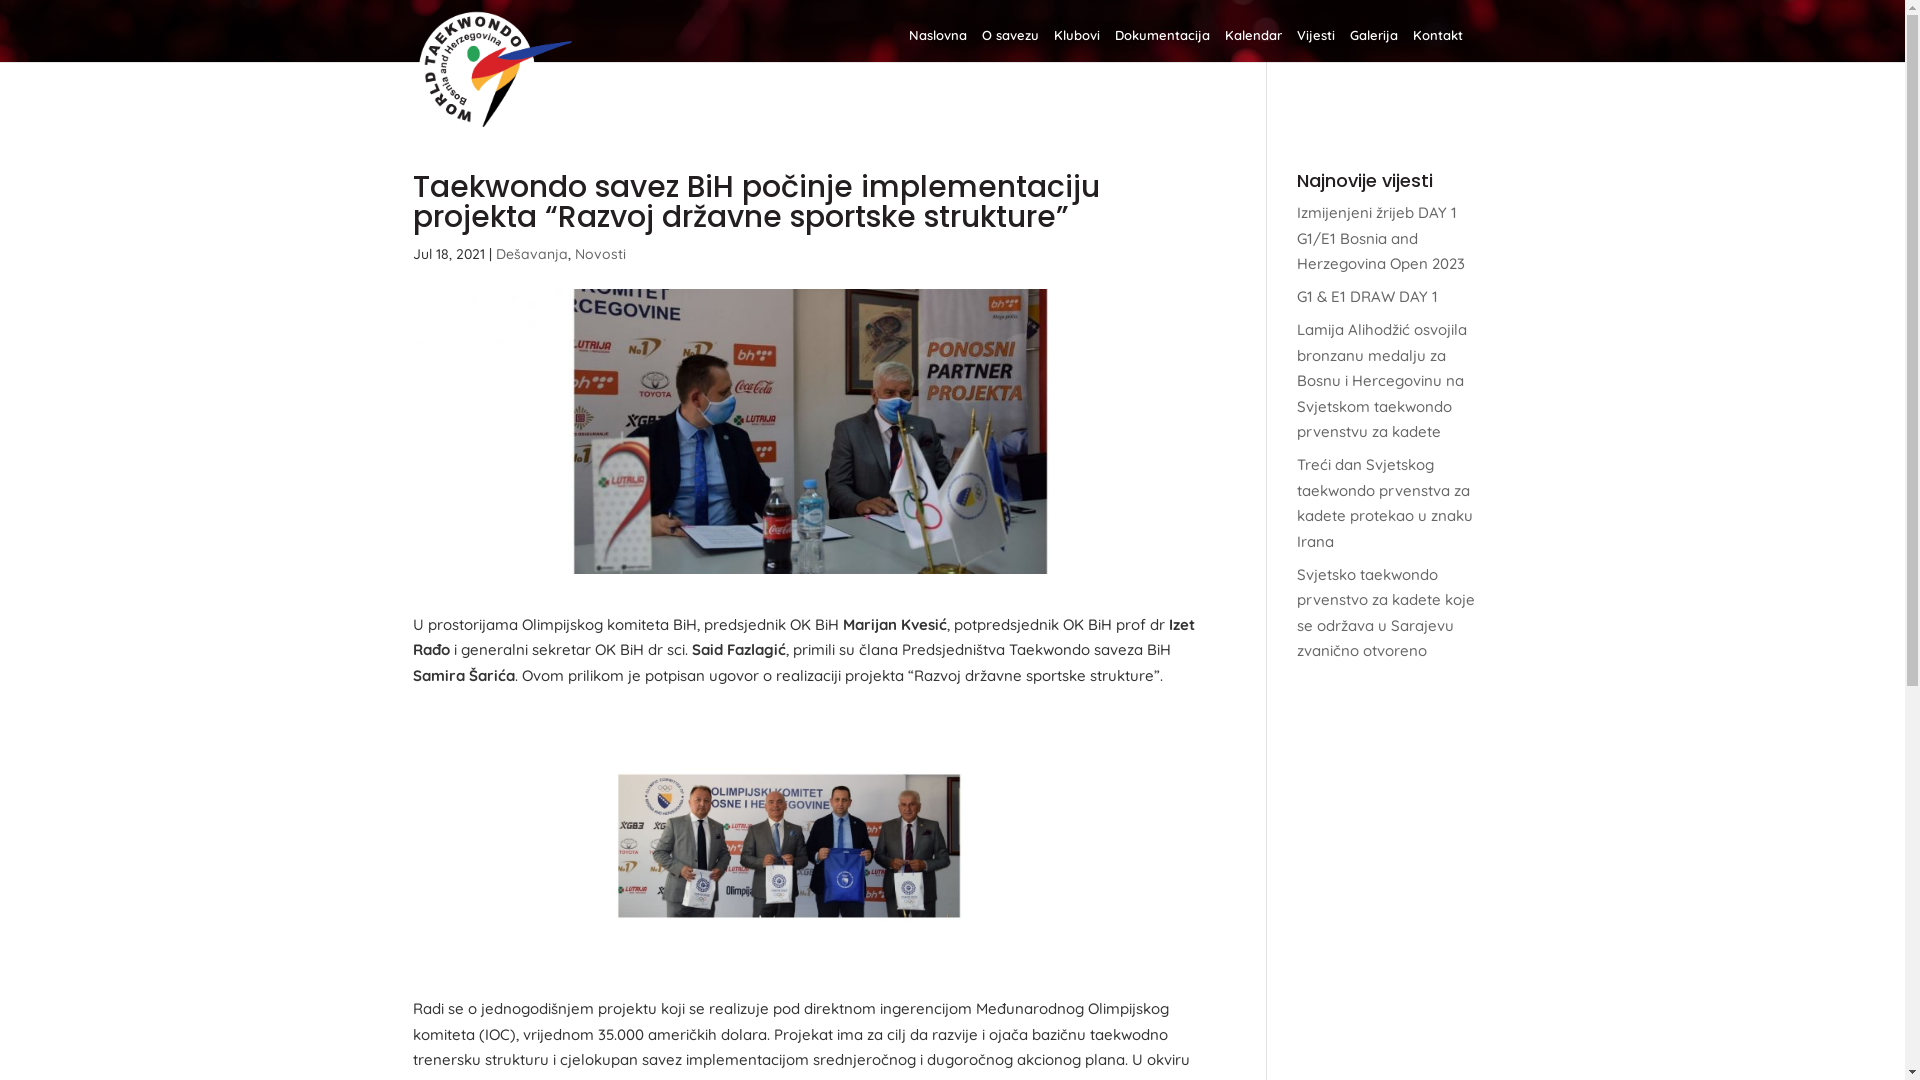 The width and height of the screenshot is (1920, 1080). What do you see at coordinates (1368, 296) in the screenshot?
I see `G1 & E1 DRAW DAY 1` at bounding box center [1368, 296].